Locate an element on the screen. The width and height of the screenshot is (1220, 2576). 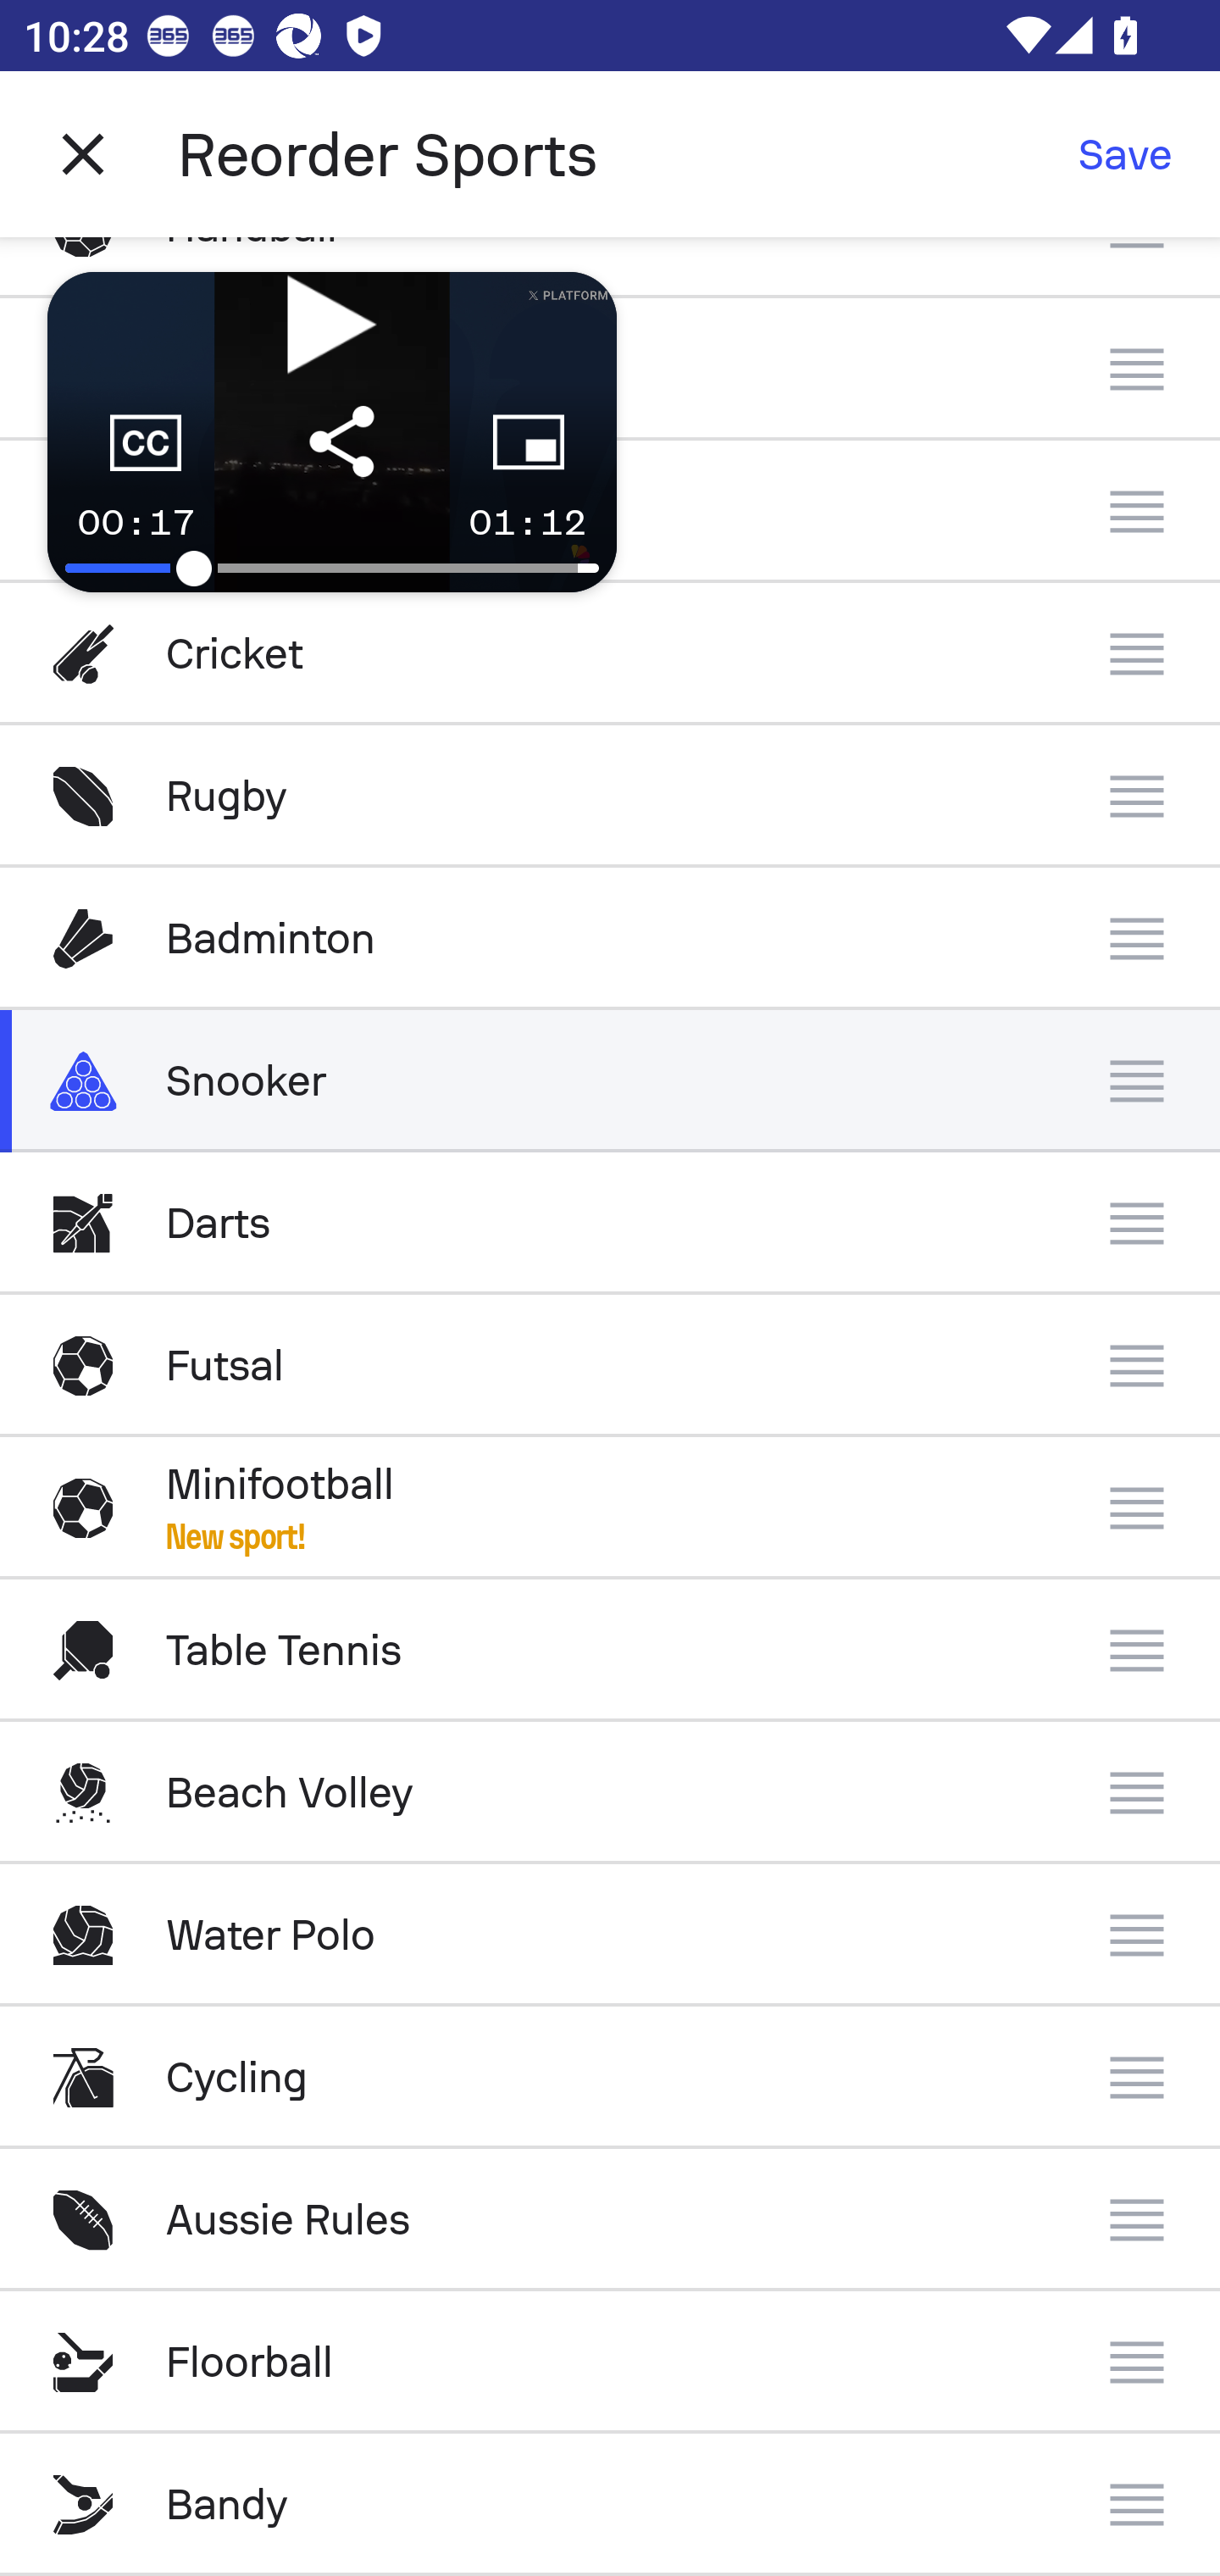
Beach Volley is located at coordinates (610, 1792).